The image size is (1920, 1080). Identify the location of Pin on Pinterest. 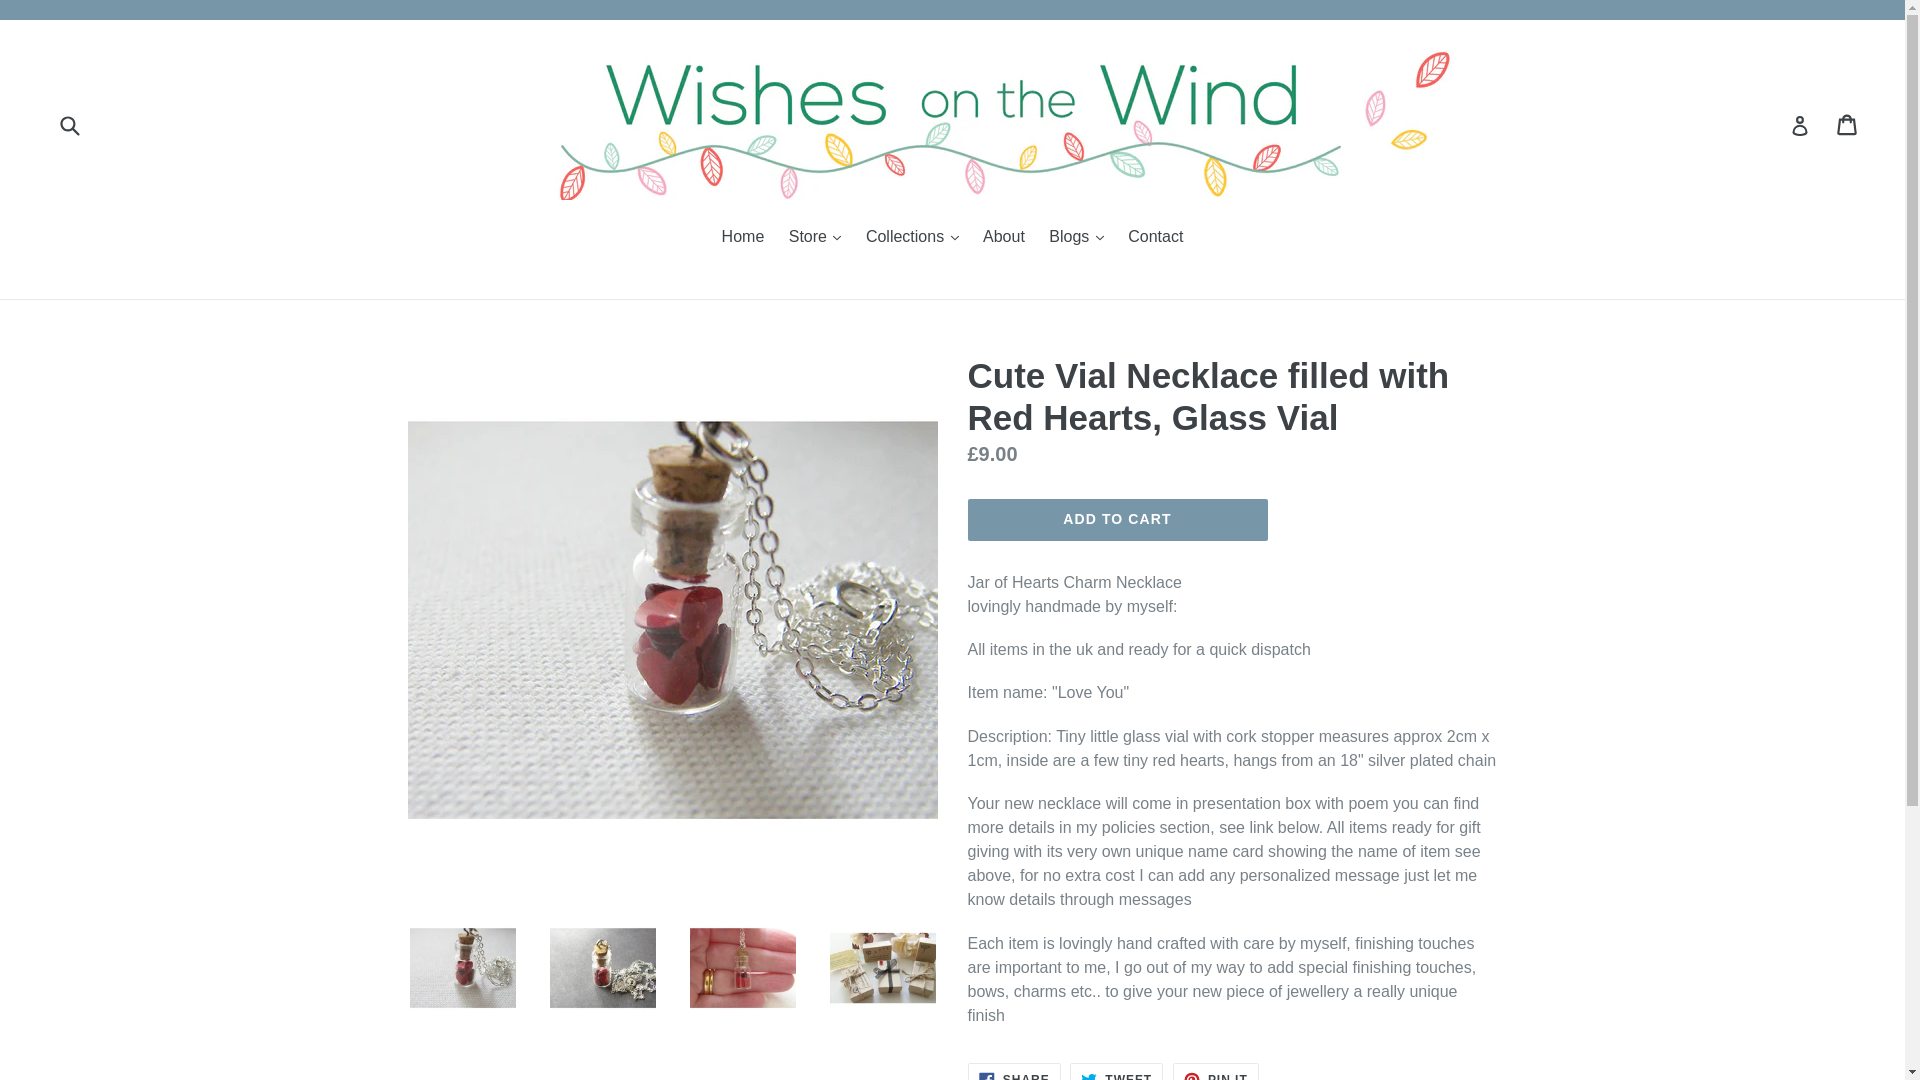
(1216, 1071).